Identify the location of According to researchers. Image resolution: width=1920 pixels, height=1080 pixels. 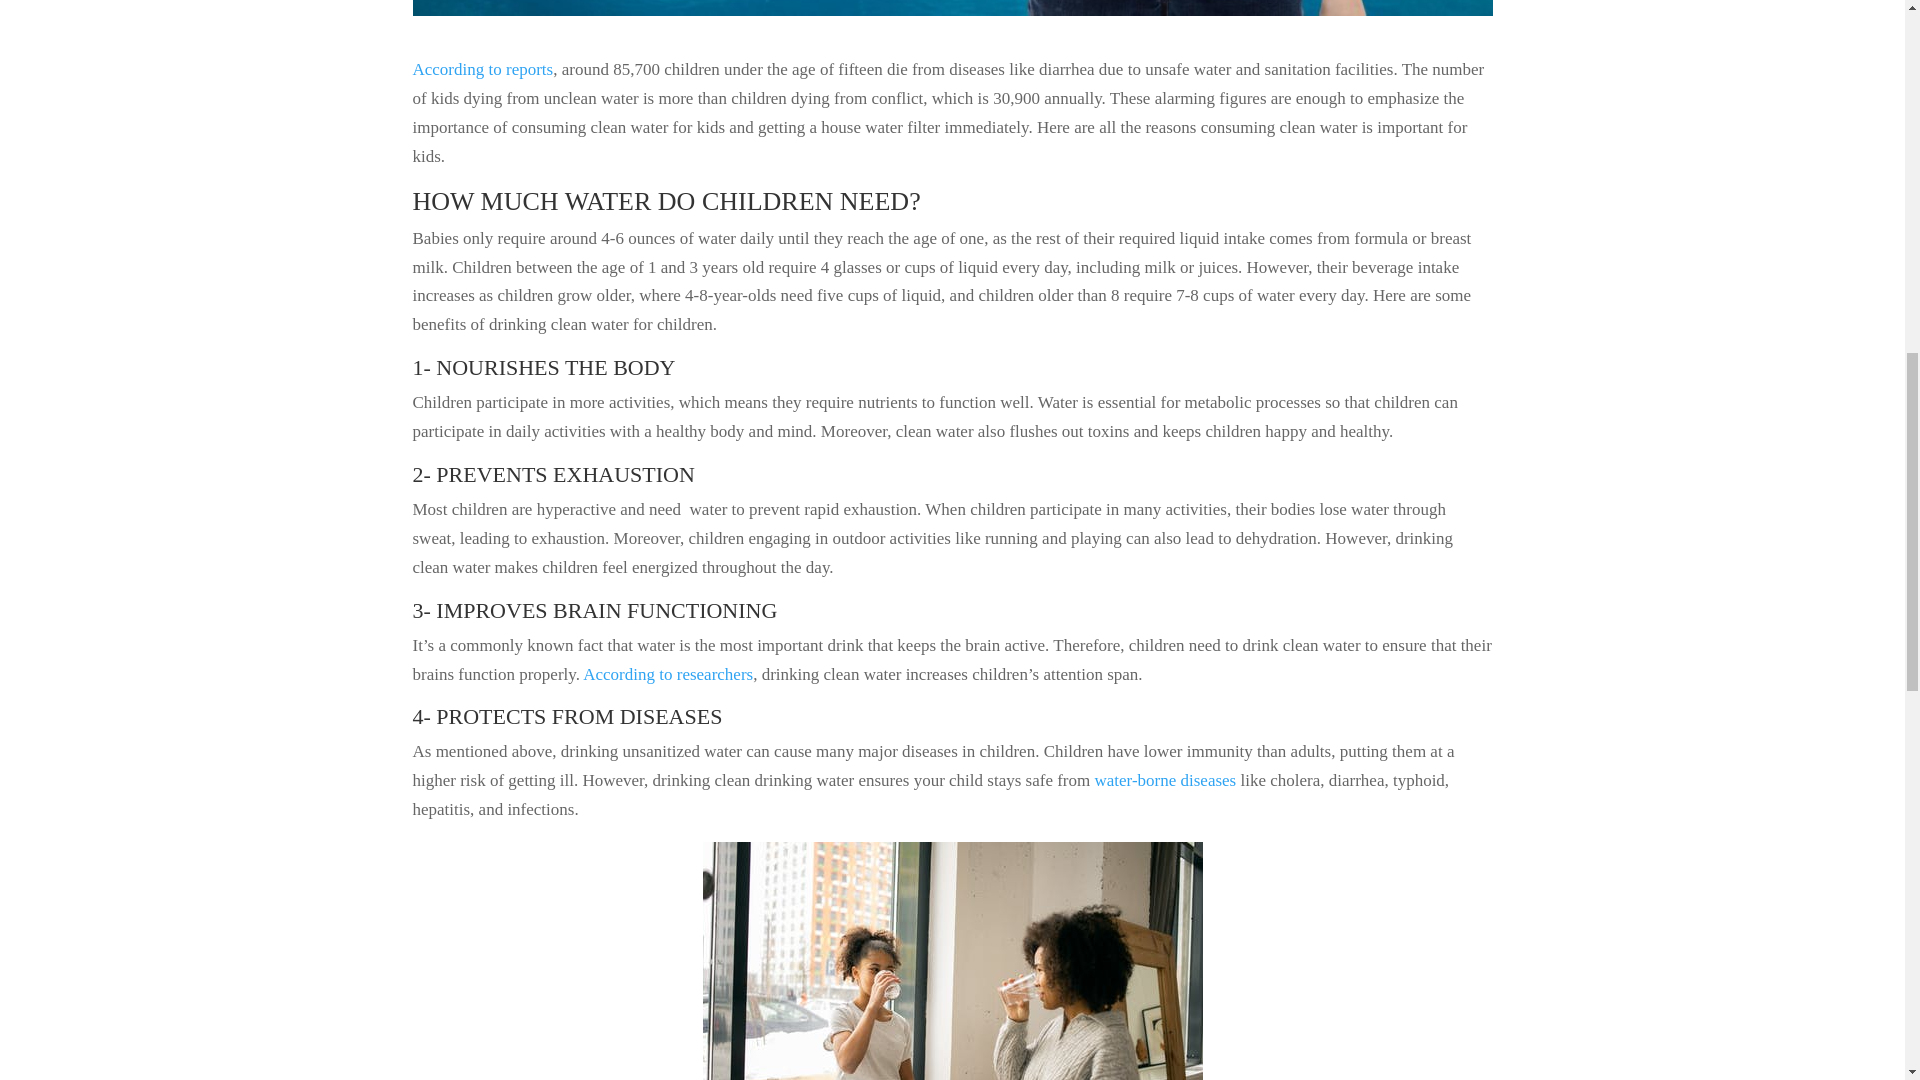
(668, 674).